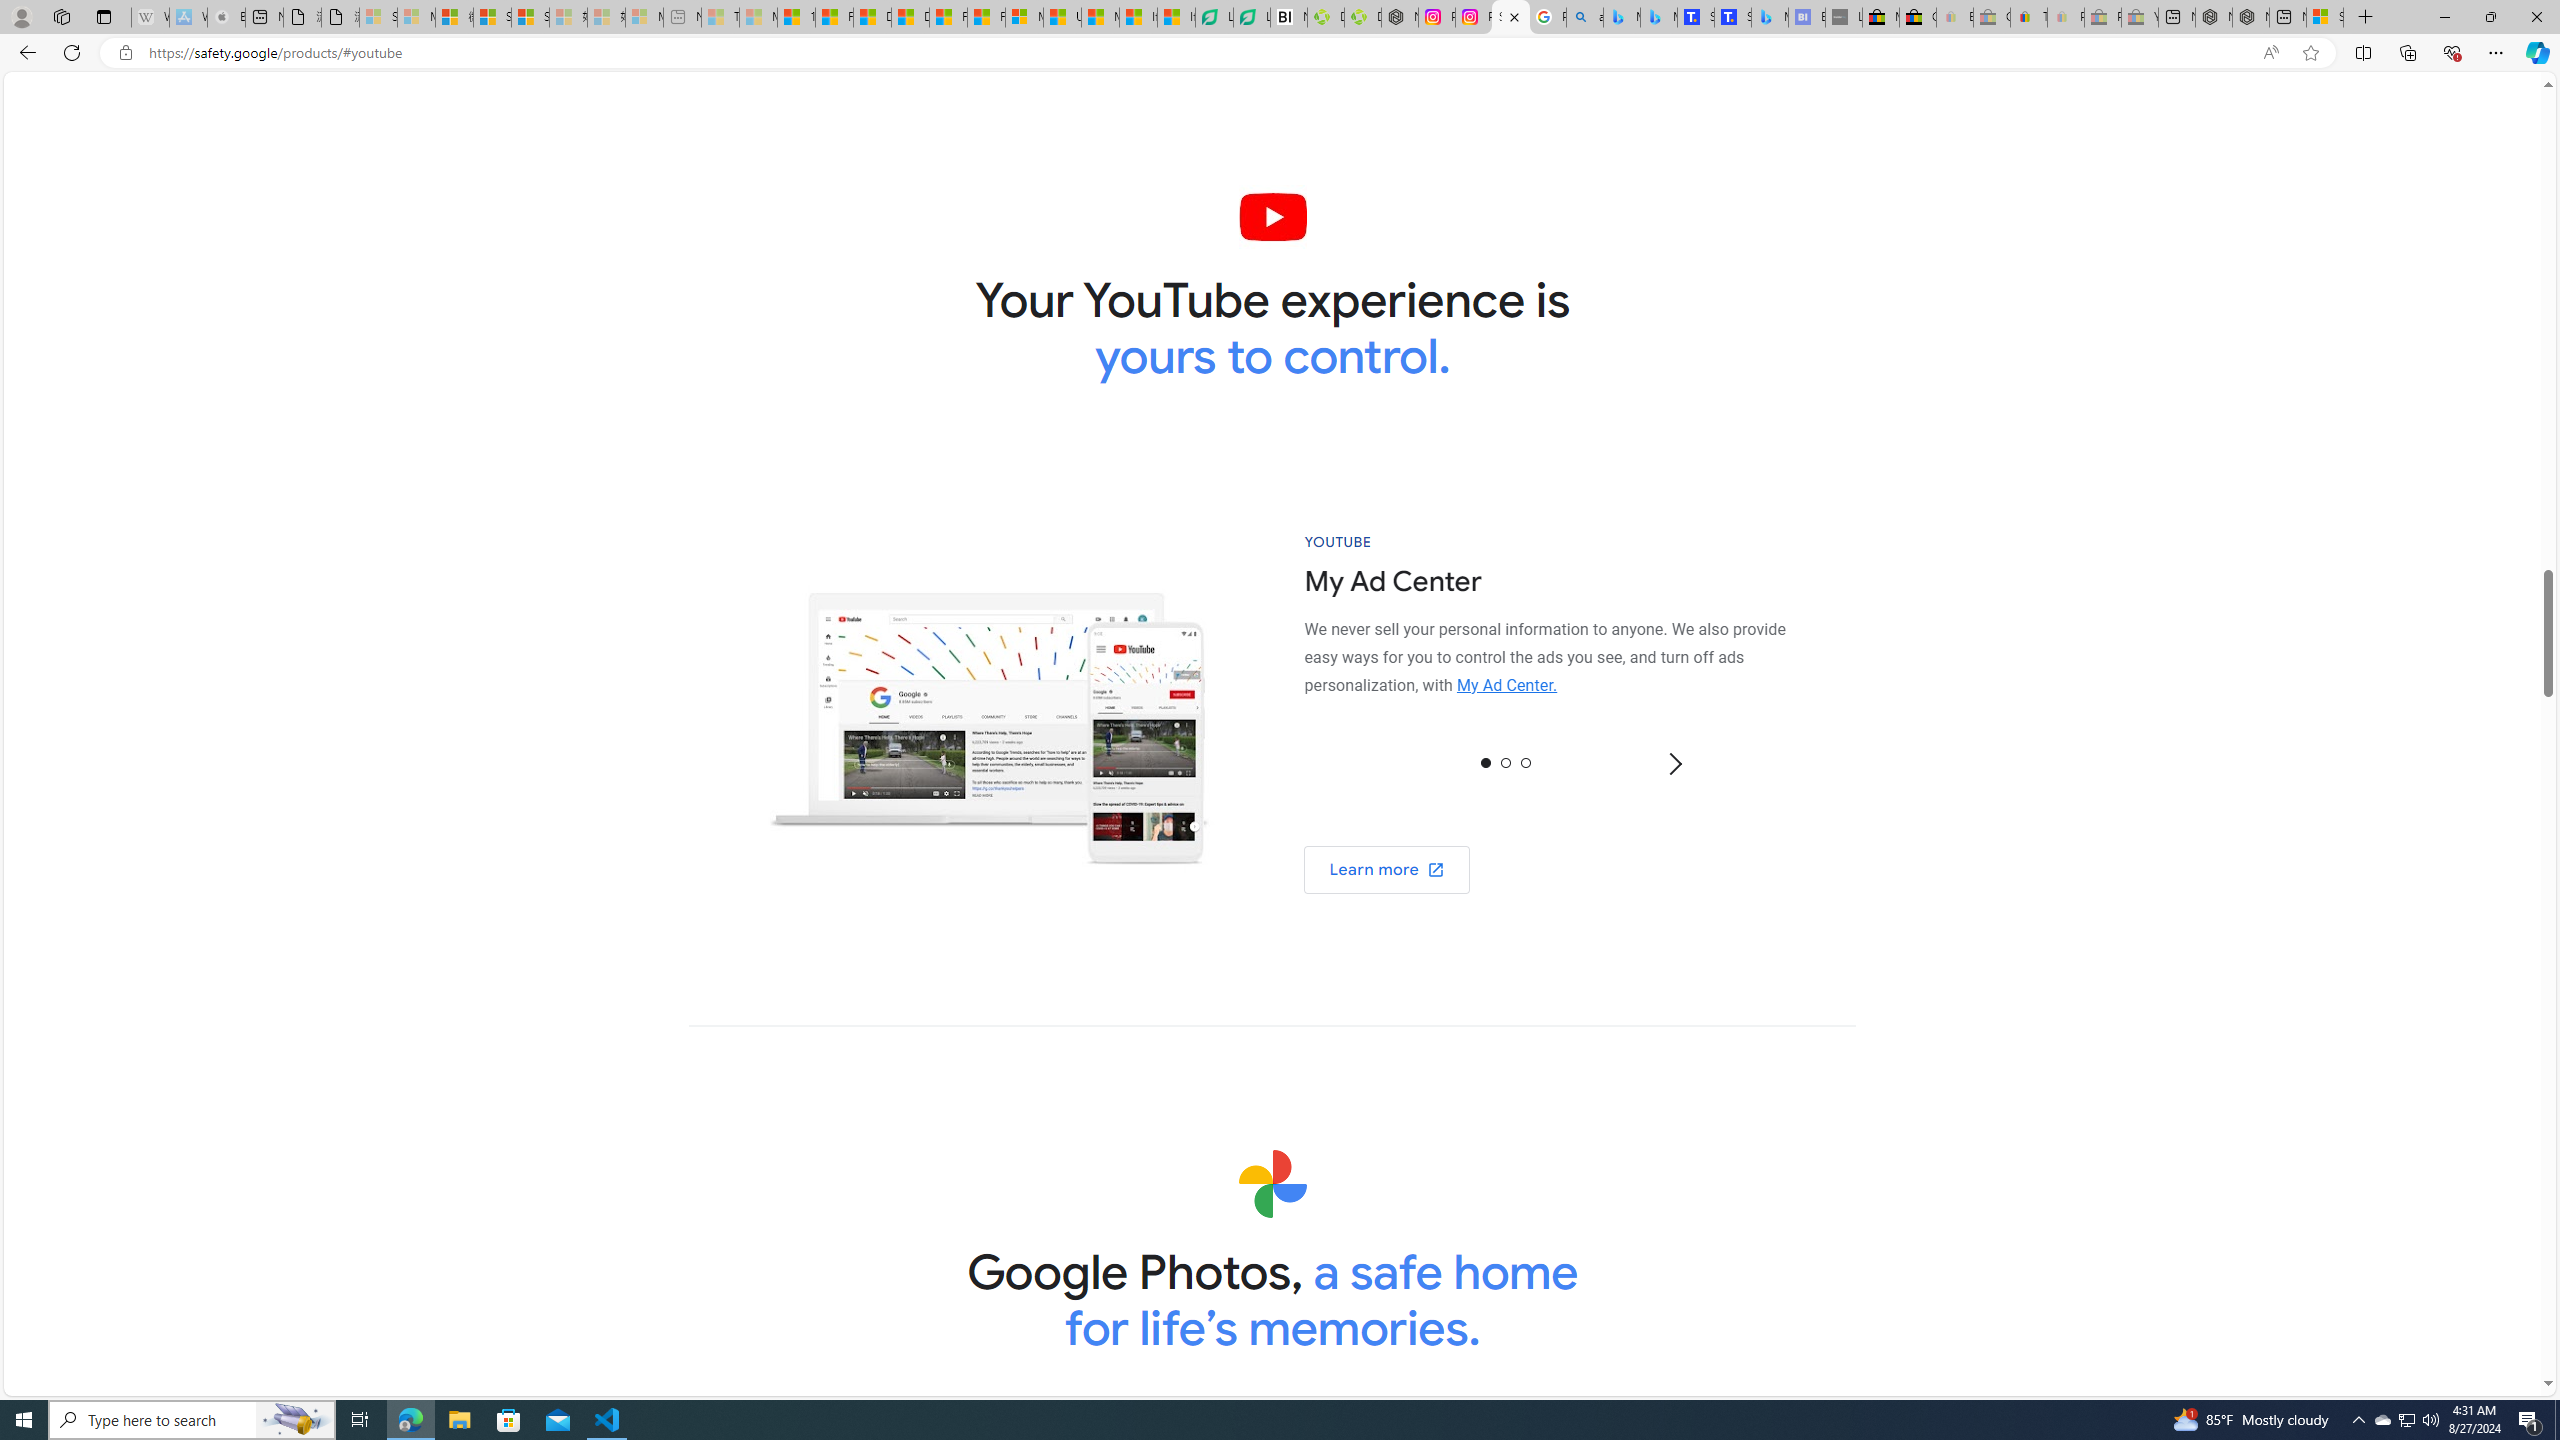 The image size is (2560, 1440). What do you see at coordinates (1505, 762) in the screenshot?
I see `1` at bounding box center [1505, 762].